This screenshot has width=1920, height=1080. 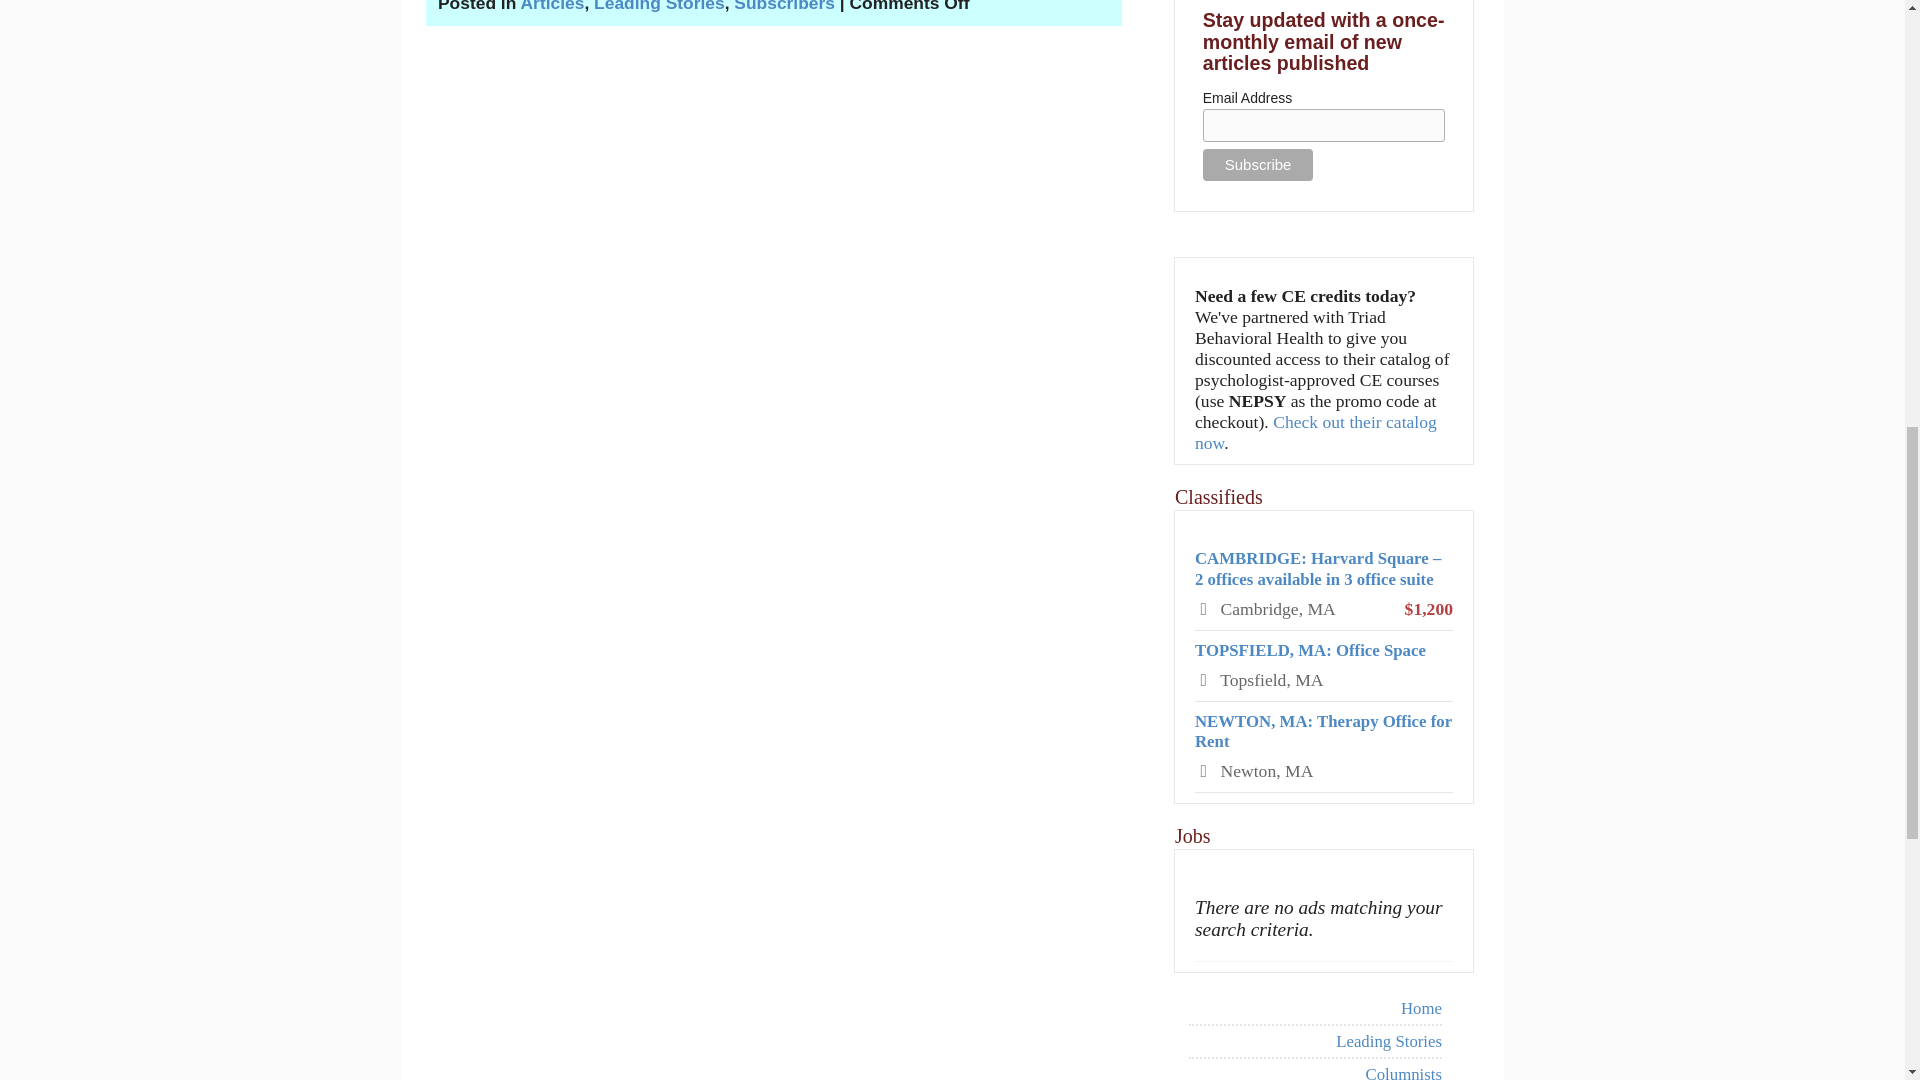 I want to click on Subscribers, so click(x=784, y=6).